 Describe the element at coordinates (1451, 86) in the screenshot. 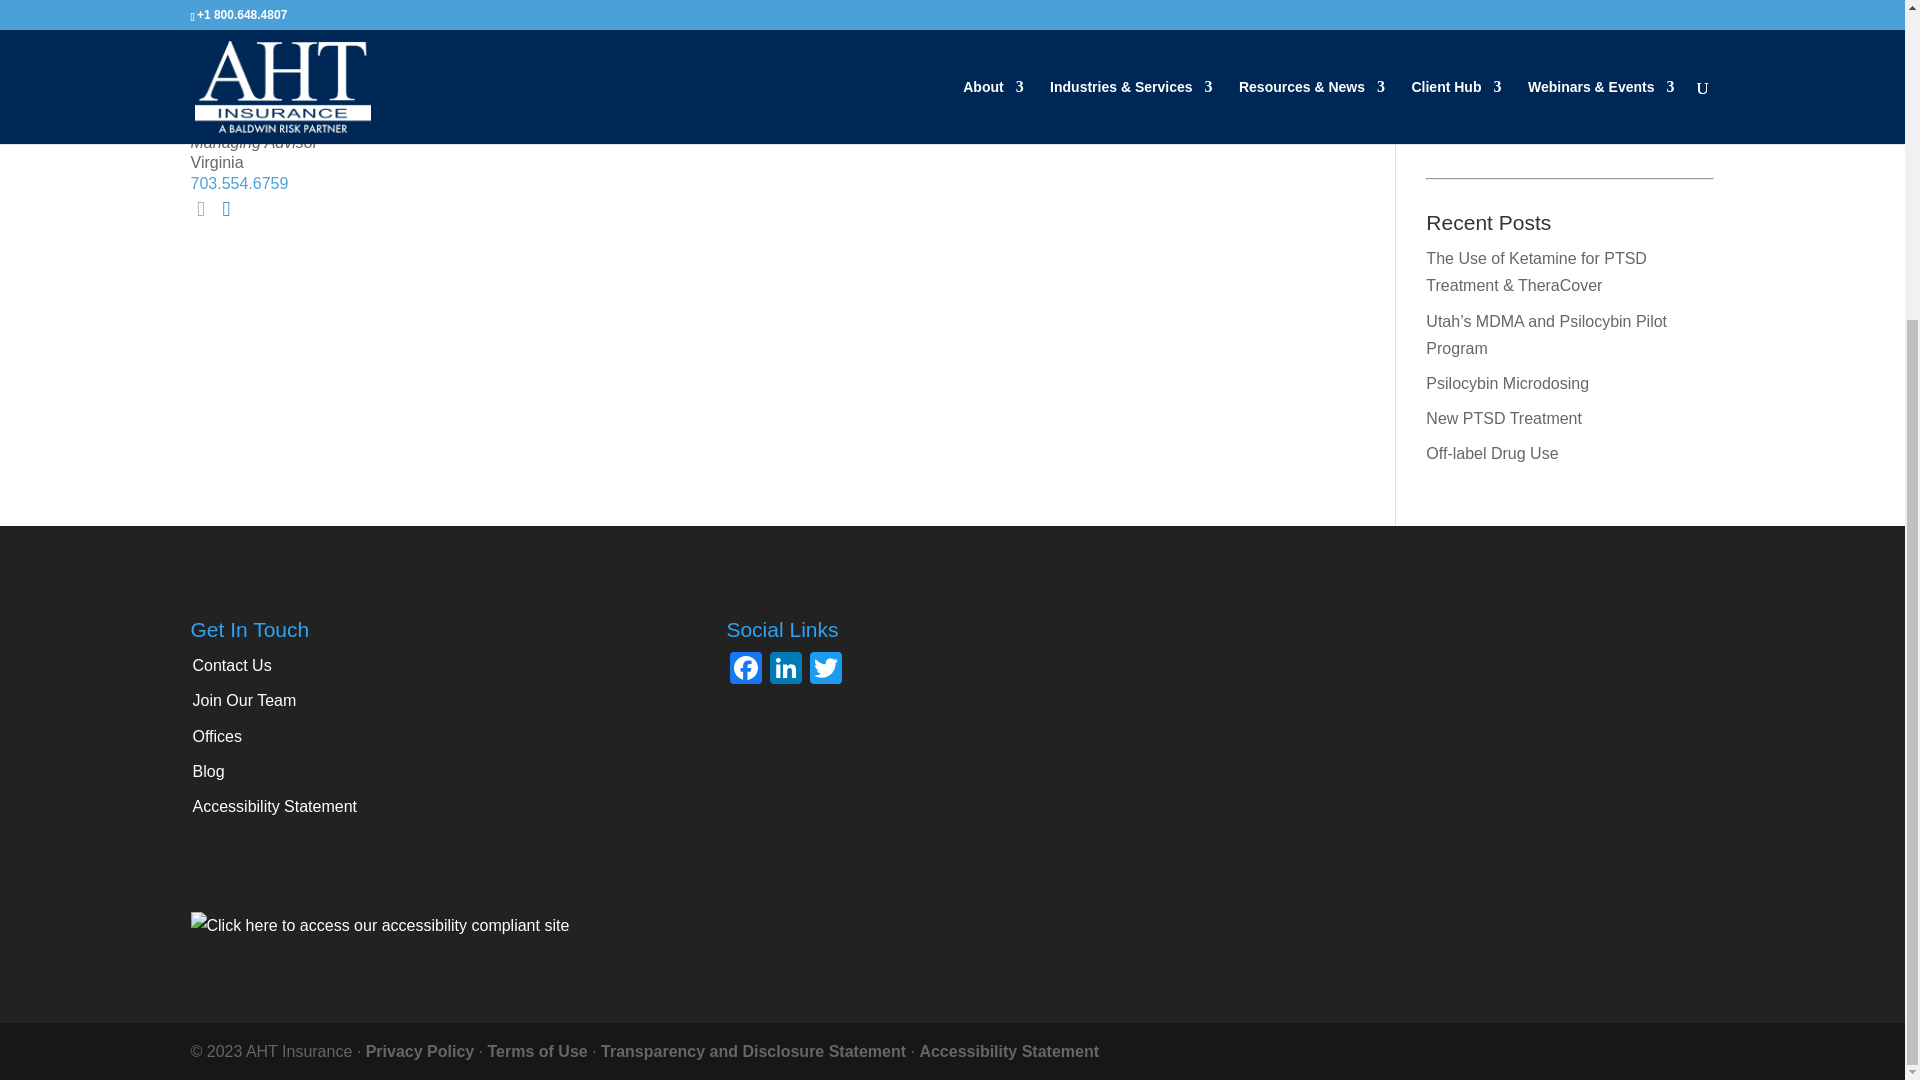

I see `LinkedIn` at that location.